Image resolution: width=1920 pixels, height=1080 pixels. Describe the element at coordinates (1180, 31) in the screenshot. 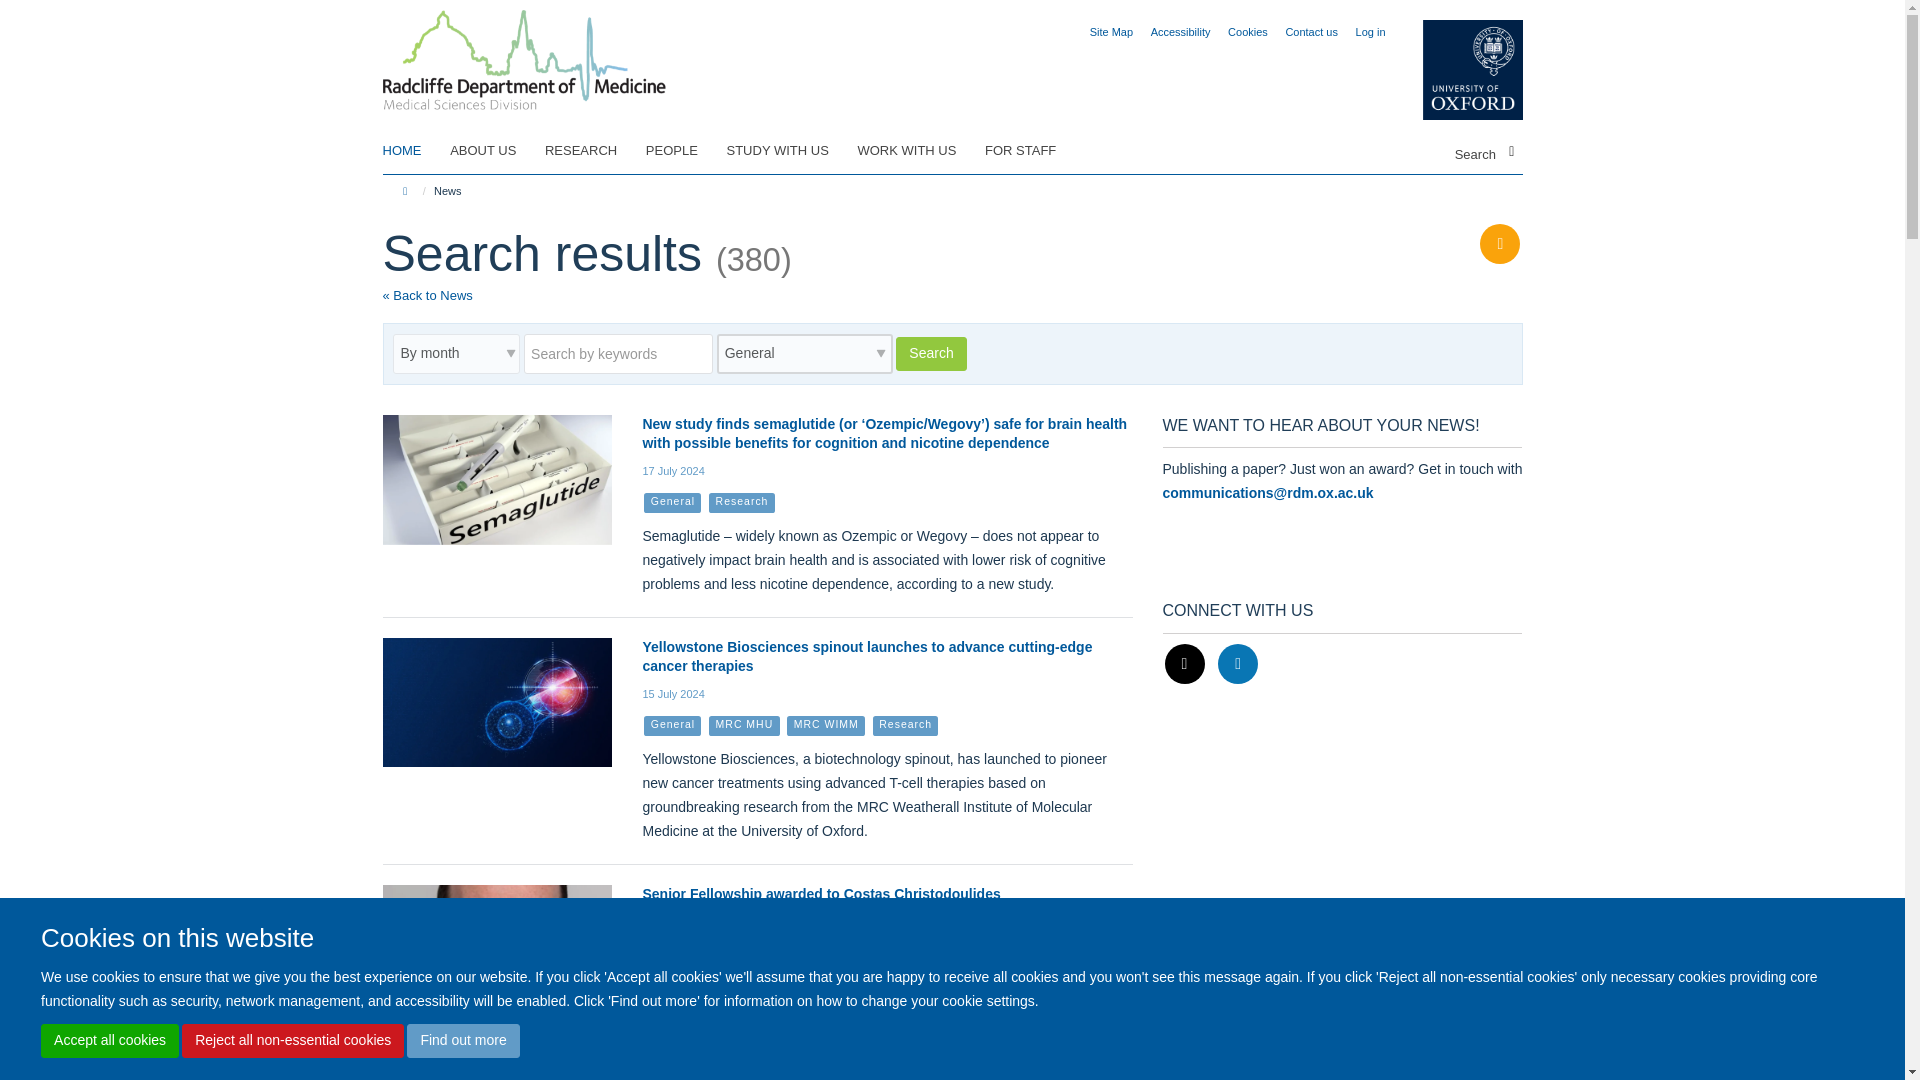

I see `Accessibility` at that location.